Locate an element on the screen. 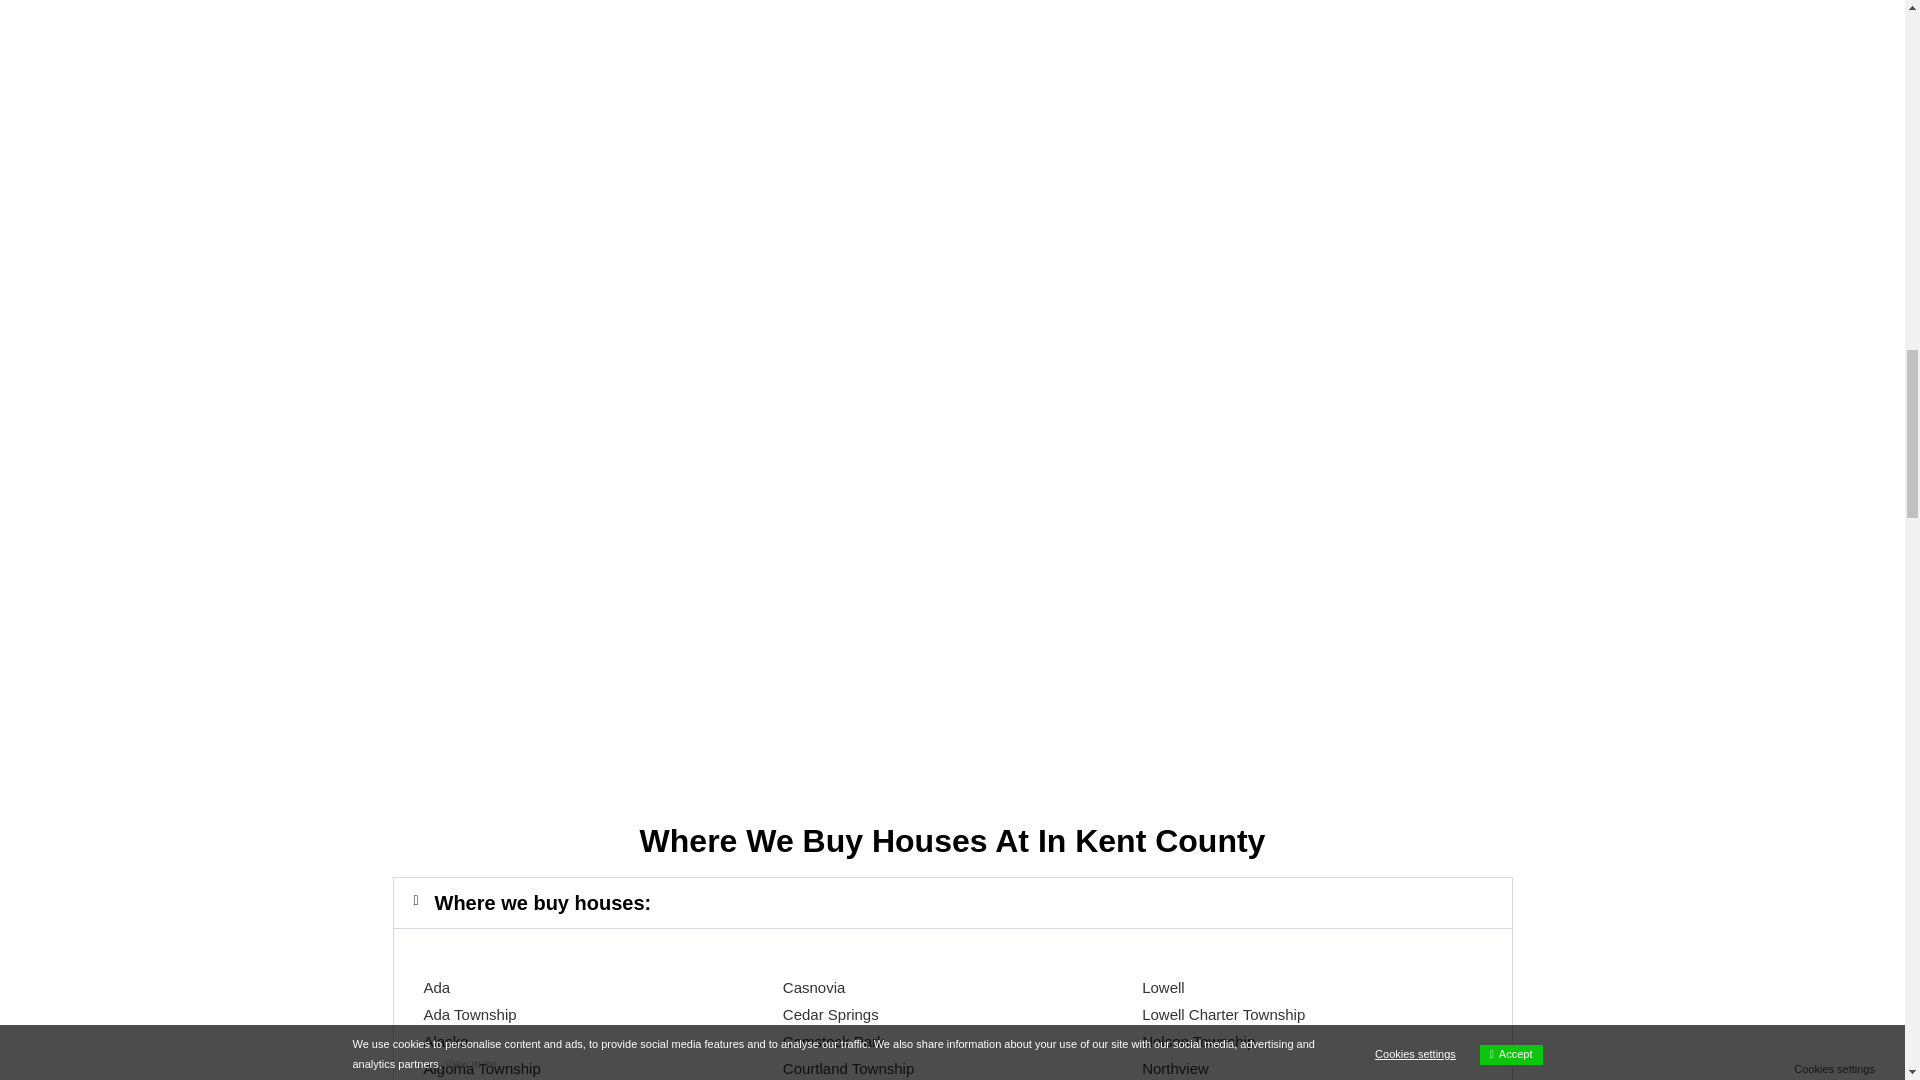 This screenshot has height=1080, width=1920. Where we buy houses: is located at coordinates (542, 902).